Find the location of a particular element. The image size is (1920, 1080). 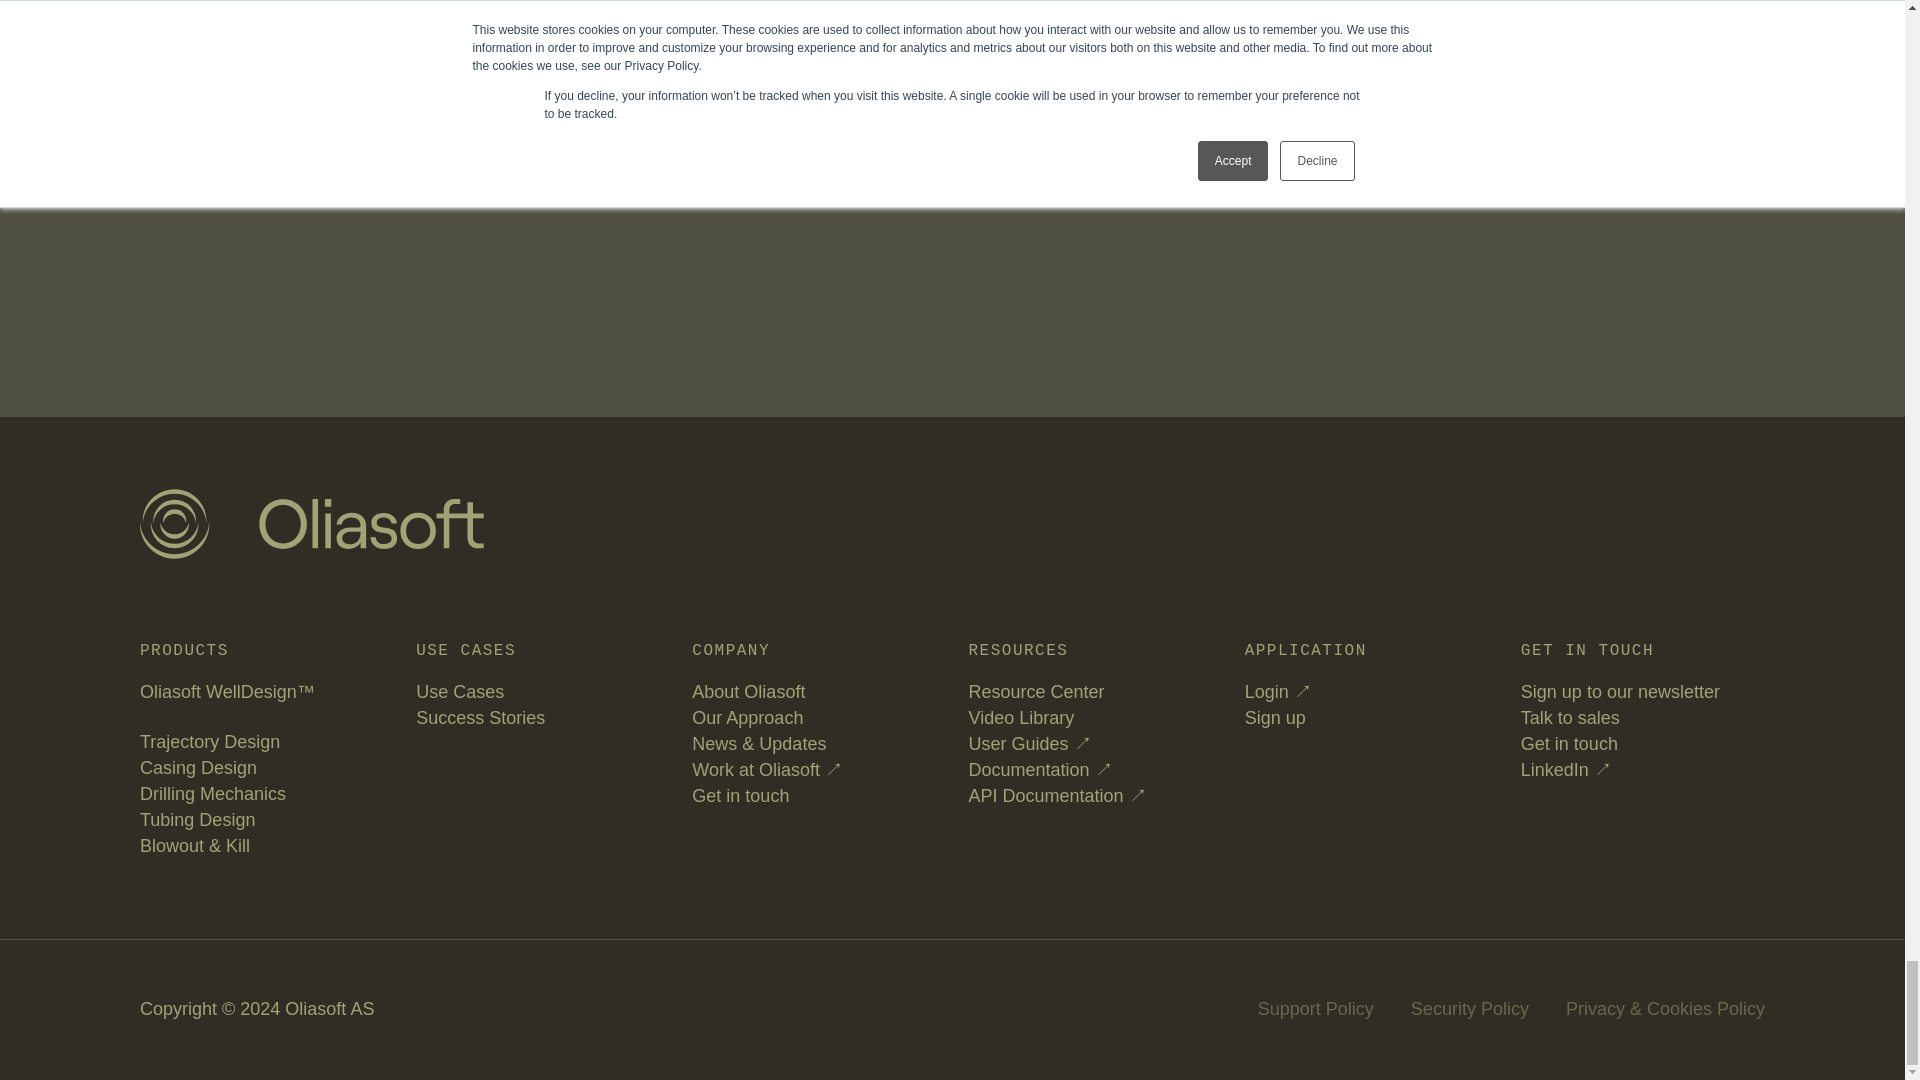

GET IN TOUCH is located at coordinates (395, 40).